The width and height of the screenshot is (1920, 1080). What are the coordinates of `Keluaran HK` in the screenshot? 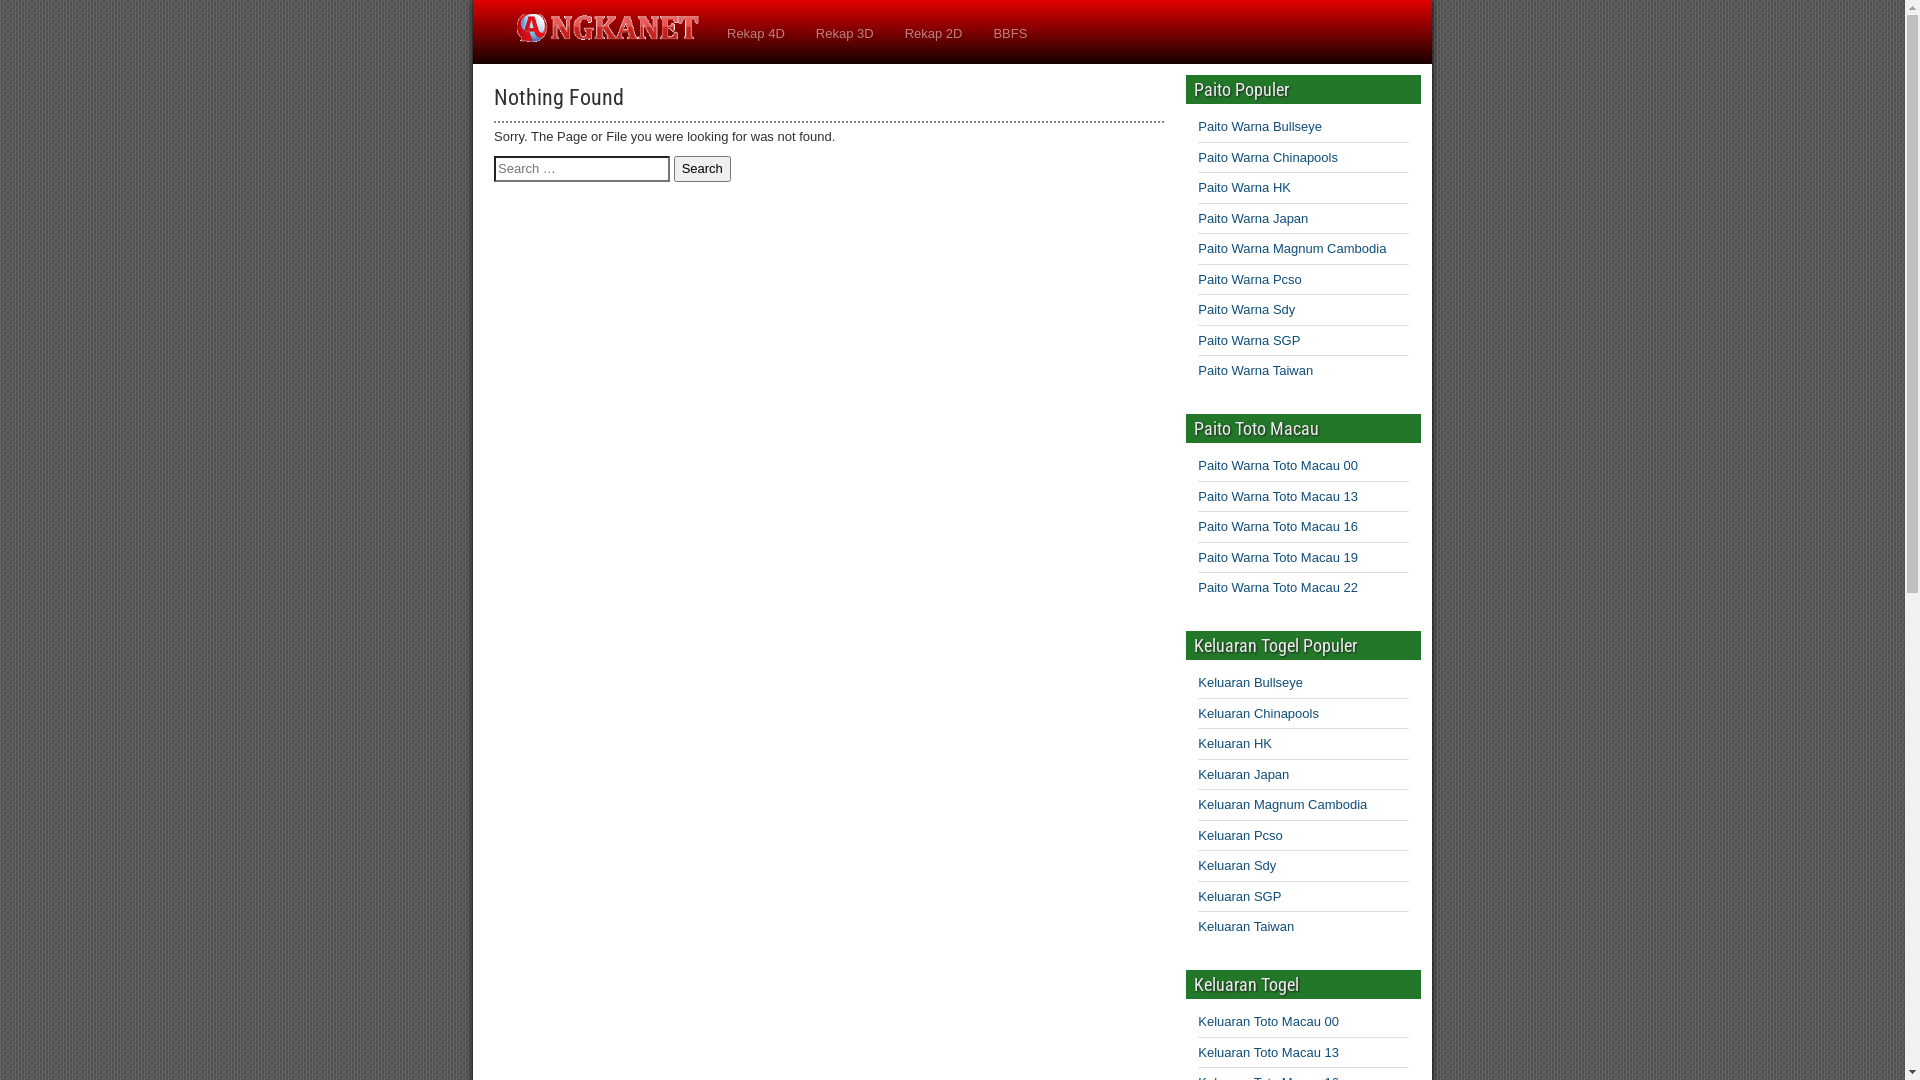 It's located at (1235, 744).